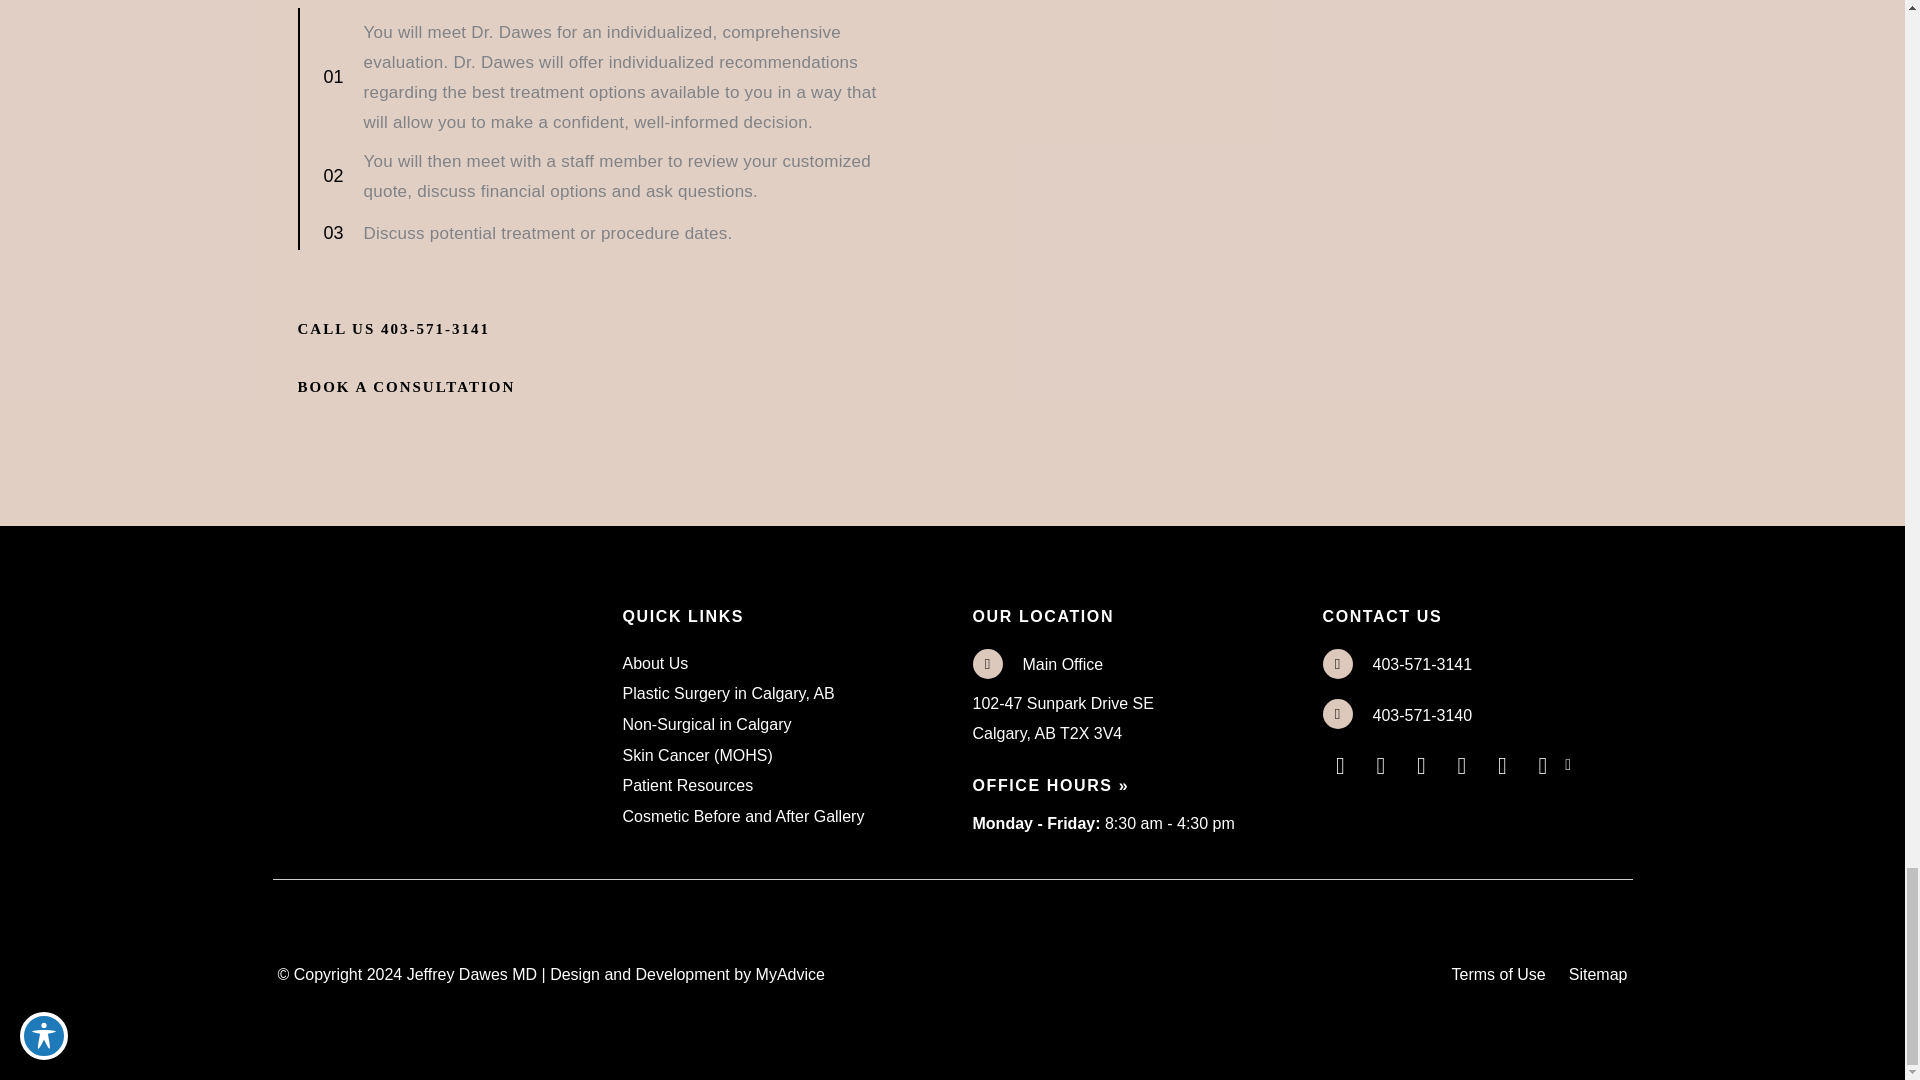 This screenshot has width=1920, height=1080. Describe the element at coordinates (406, 613) in the screenshot. I see `jeffreydaweslogo final white` at that location.